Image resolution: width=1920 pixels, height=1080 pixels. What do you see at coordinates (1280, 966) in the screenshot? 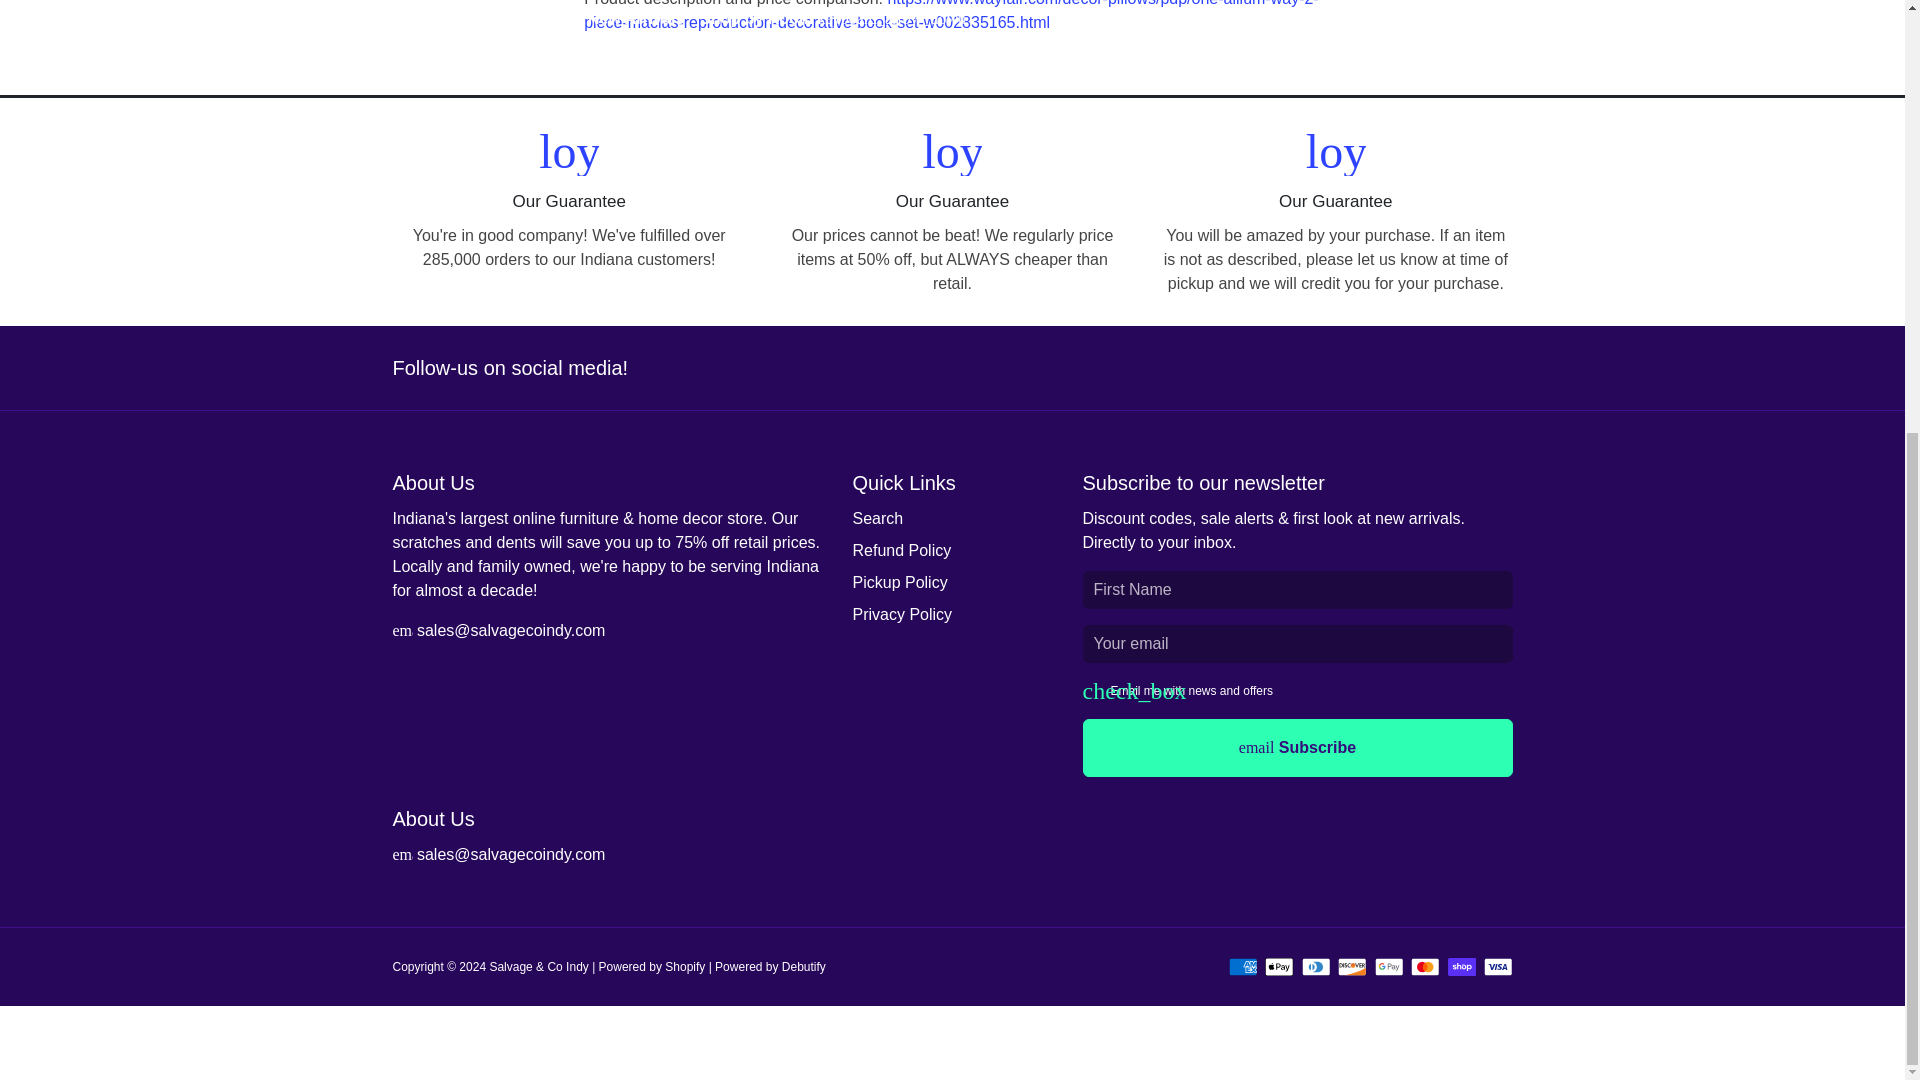
I see `Apple Pay` at bounding box center [1280, 966].